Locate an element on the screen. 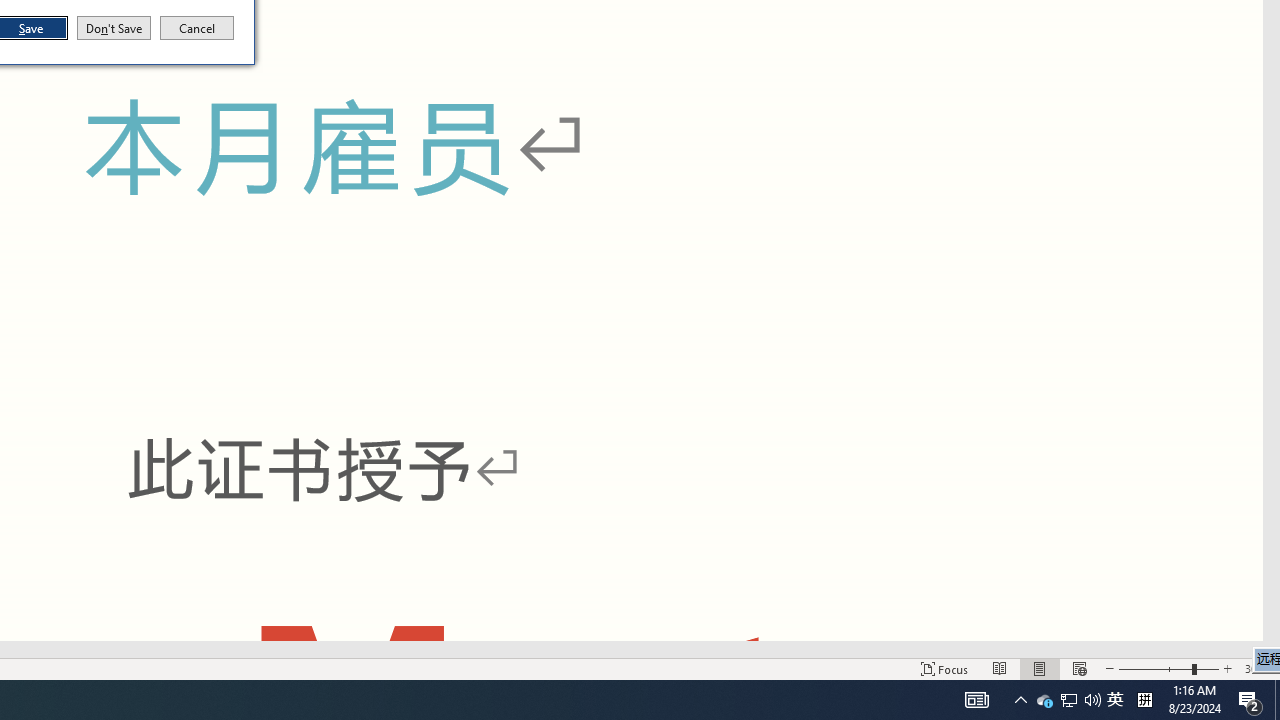 The image size is (1280, 720). Don't Save is located at coordinates (1115, 700).